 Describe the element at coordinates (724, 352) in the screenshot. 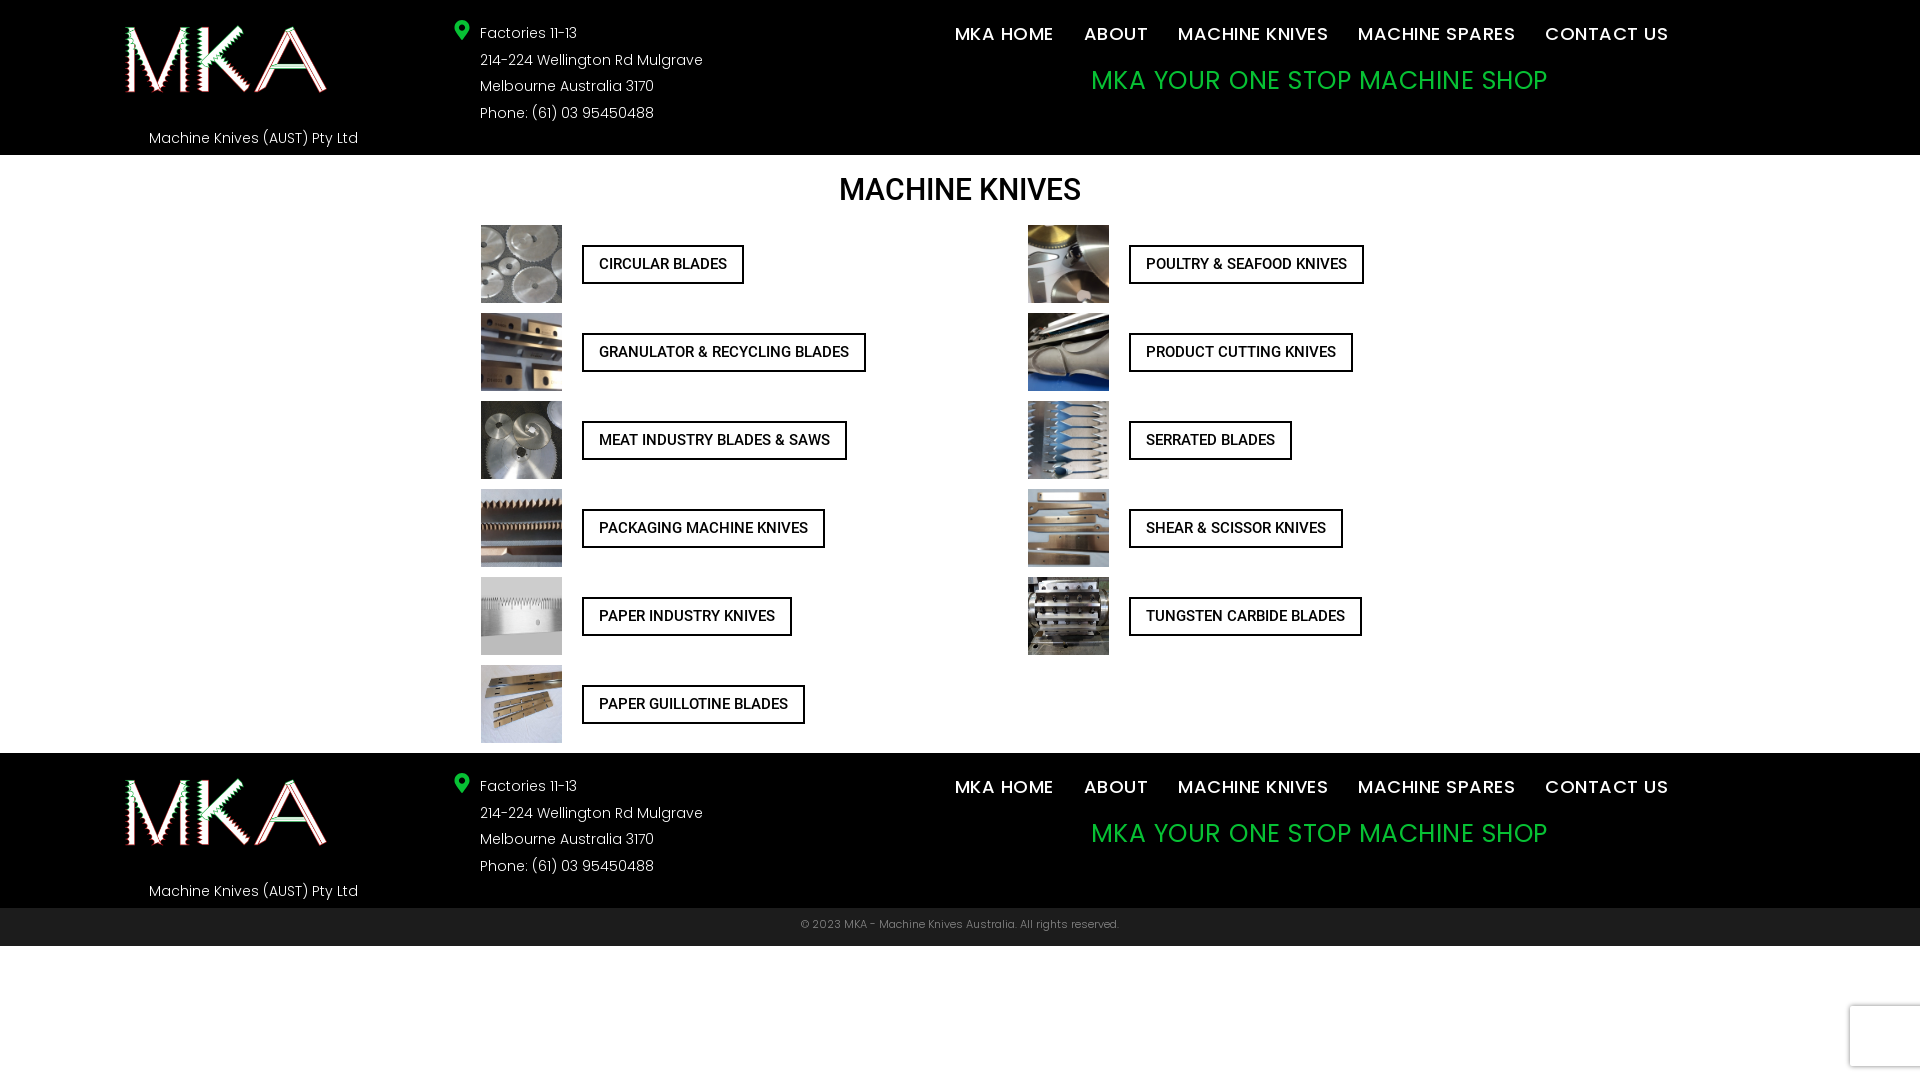

I see `GRANULATOR & RECYCLING BLADES` at that location.